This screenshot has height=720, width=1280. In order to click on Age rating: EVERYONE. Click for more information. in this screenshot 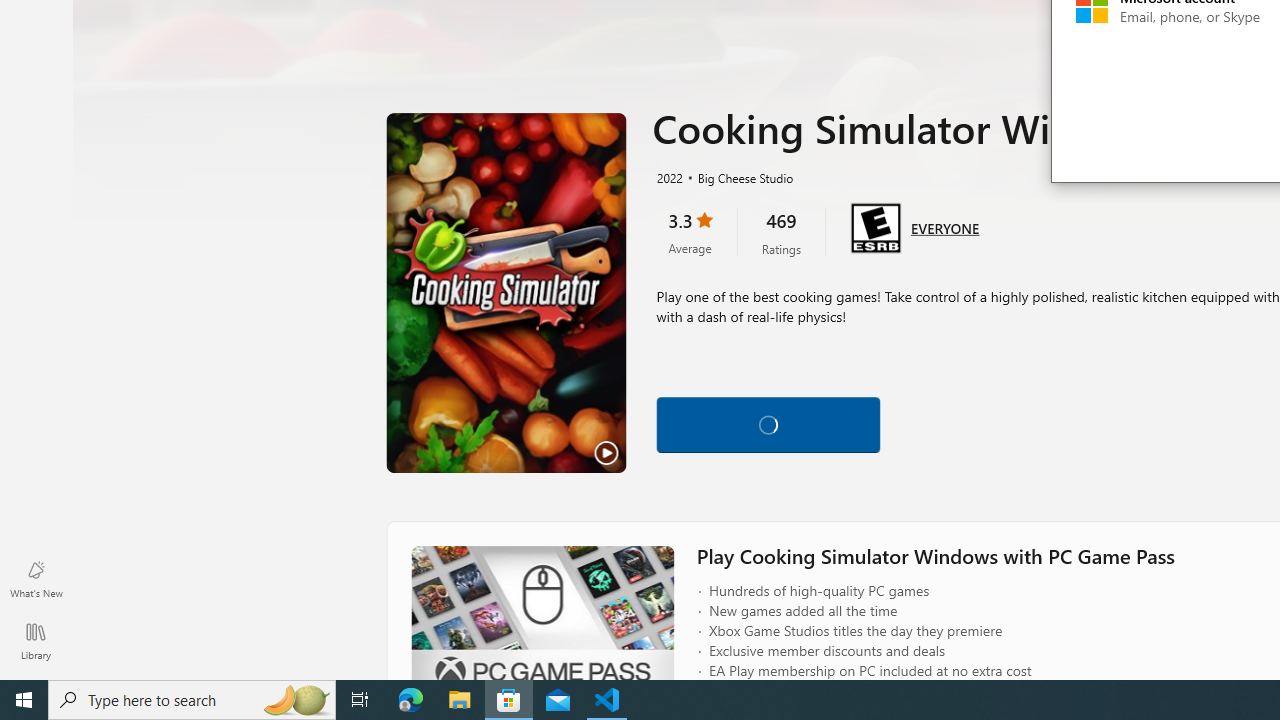, I will do `click(945, 226)`.